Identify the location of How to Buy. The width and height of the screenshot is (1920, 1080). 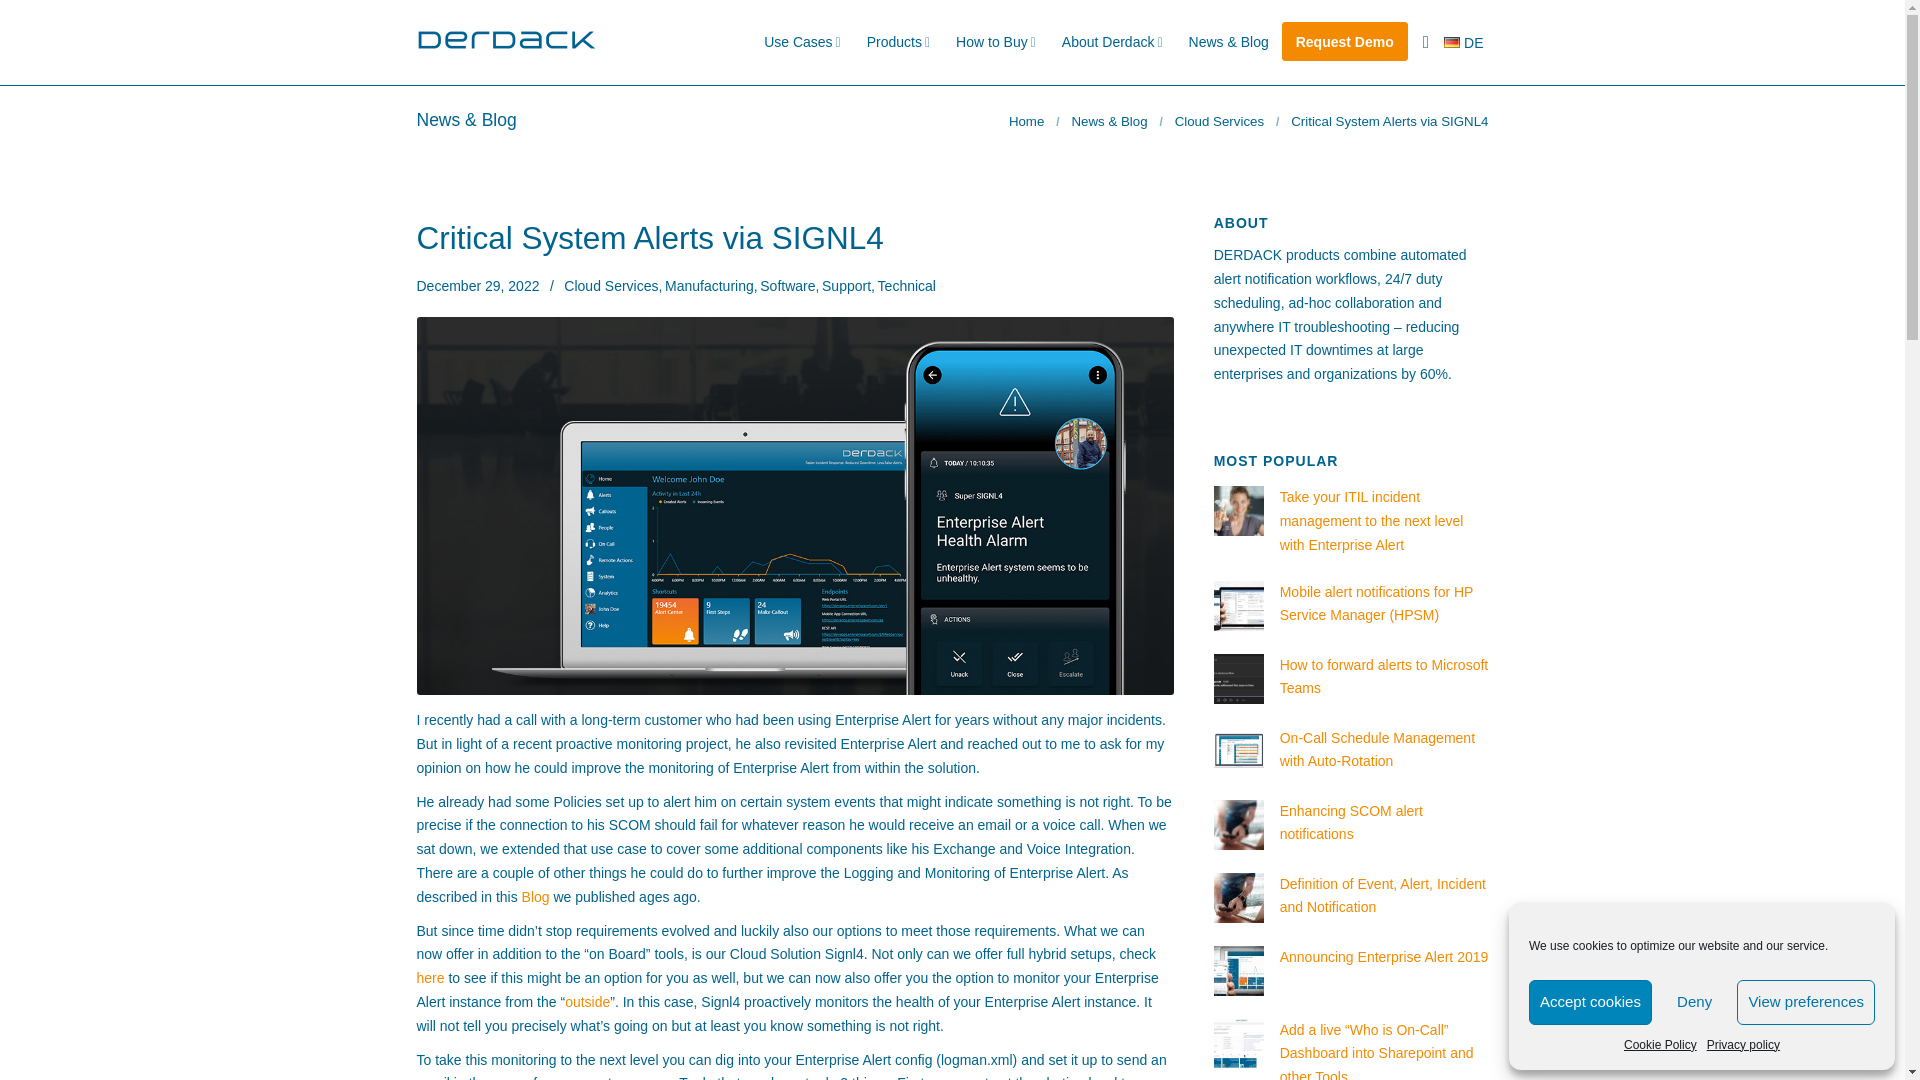
(995, 42).